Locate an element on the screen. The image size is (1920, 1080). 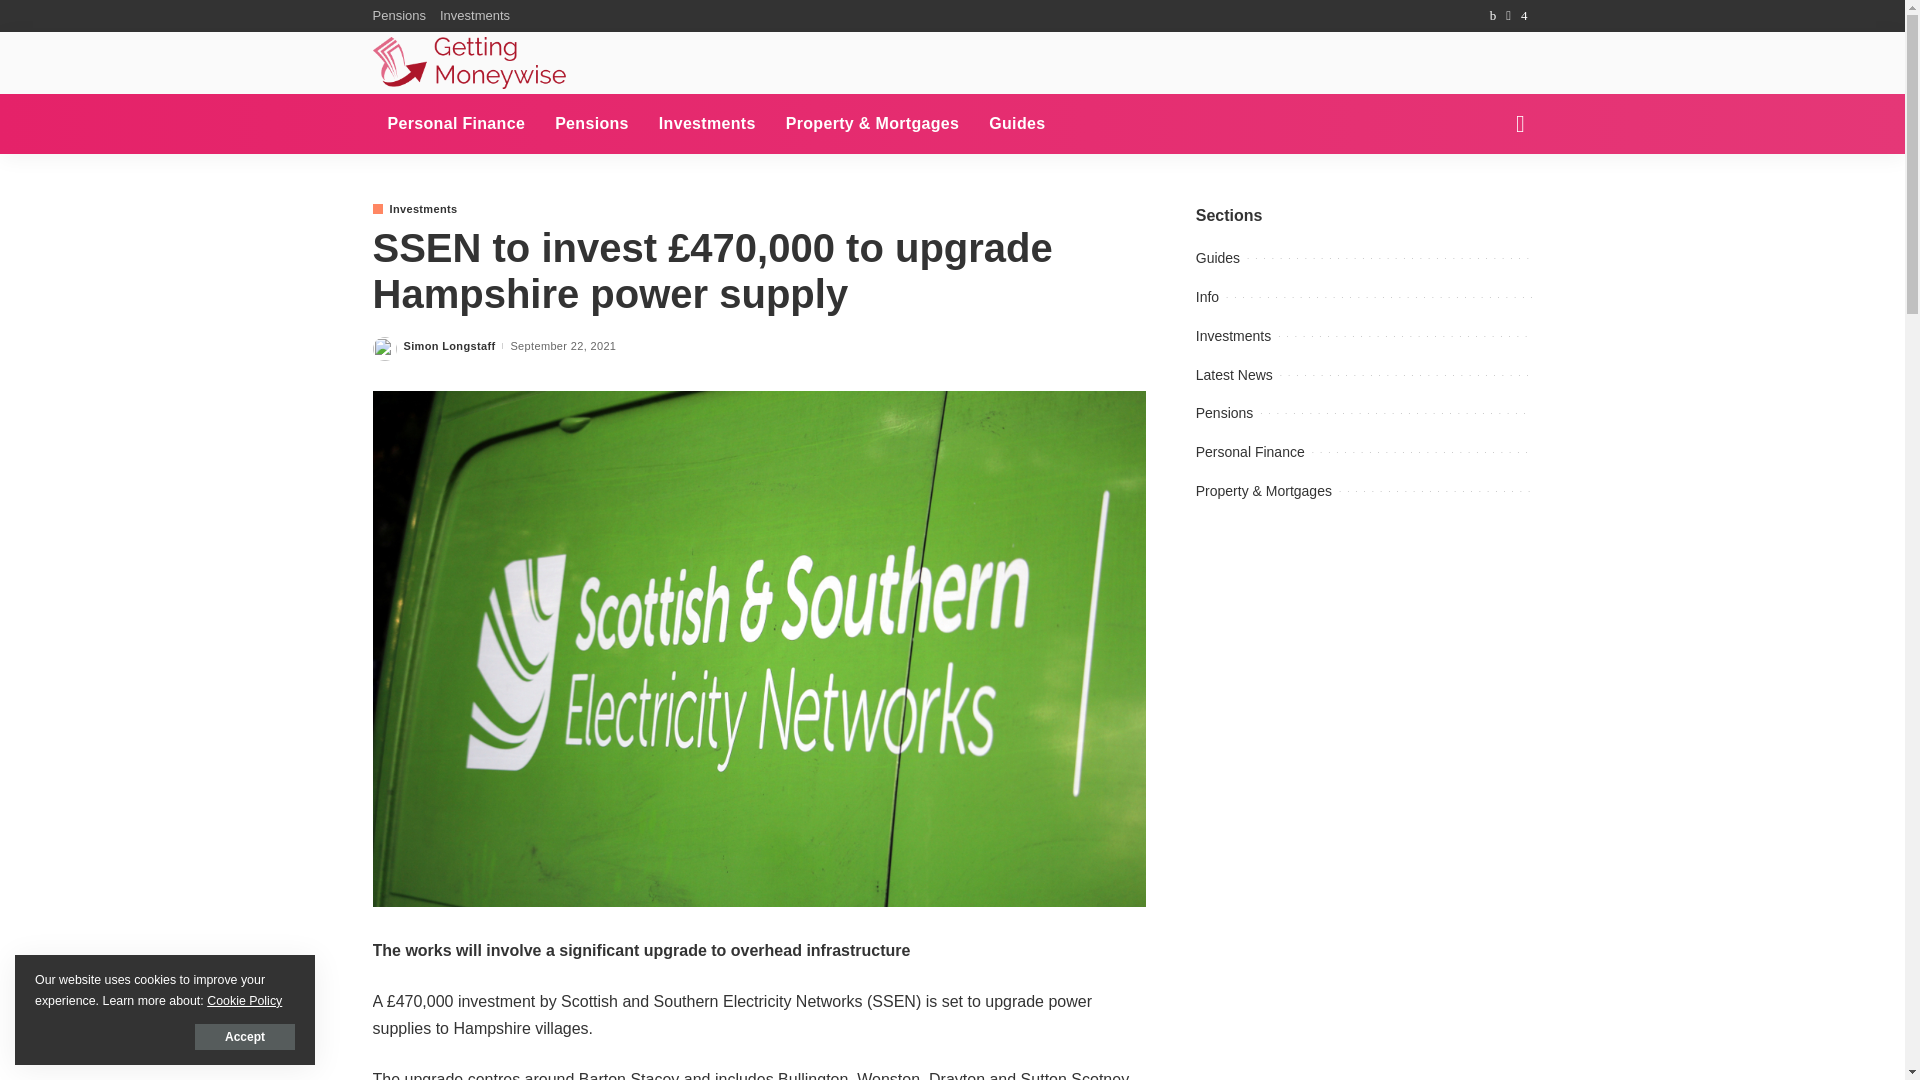
Pensions is located at coordinates (591, 124).